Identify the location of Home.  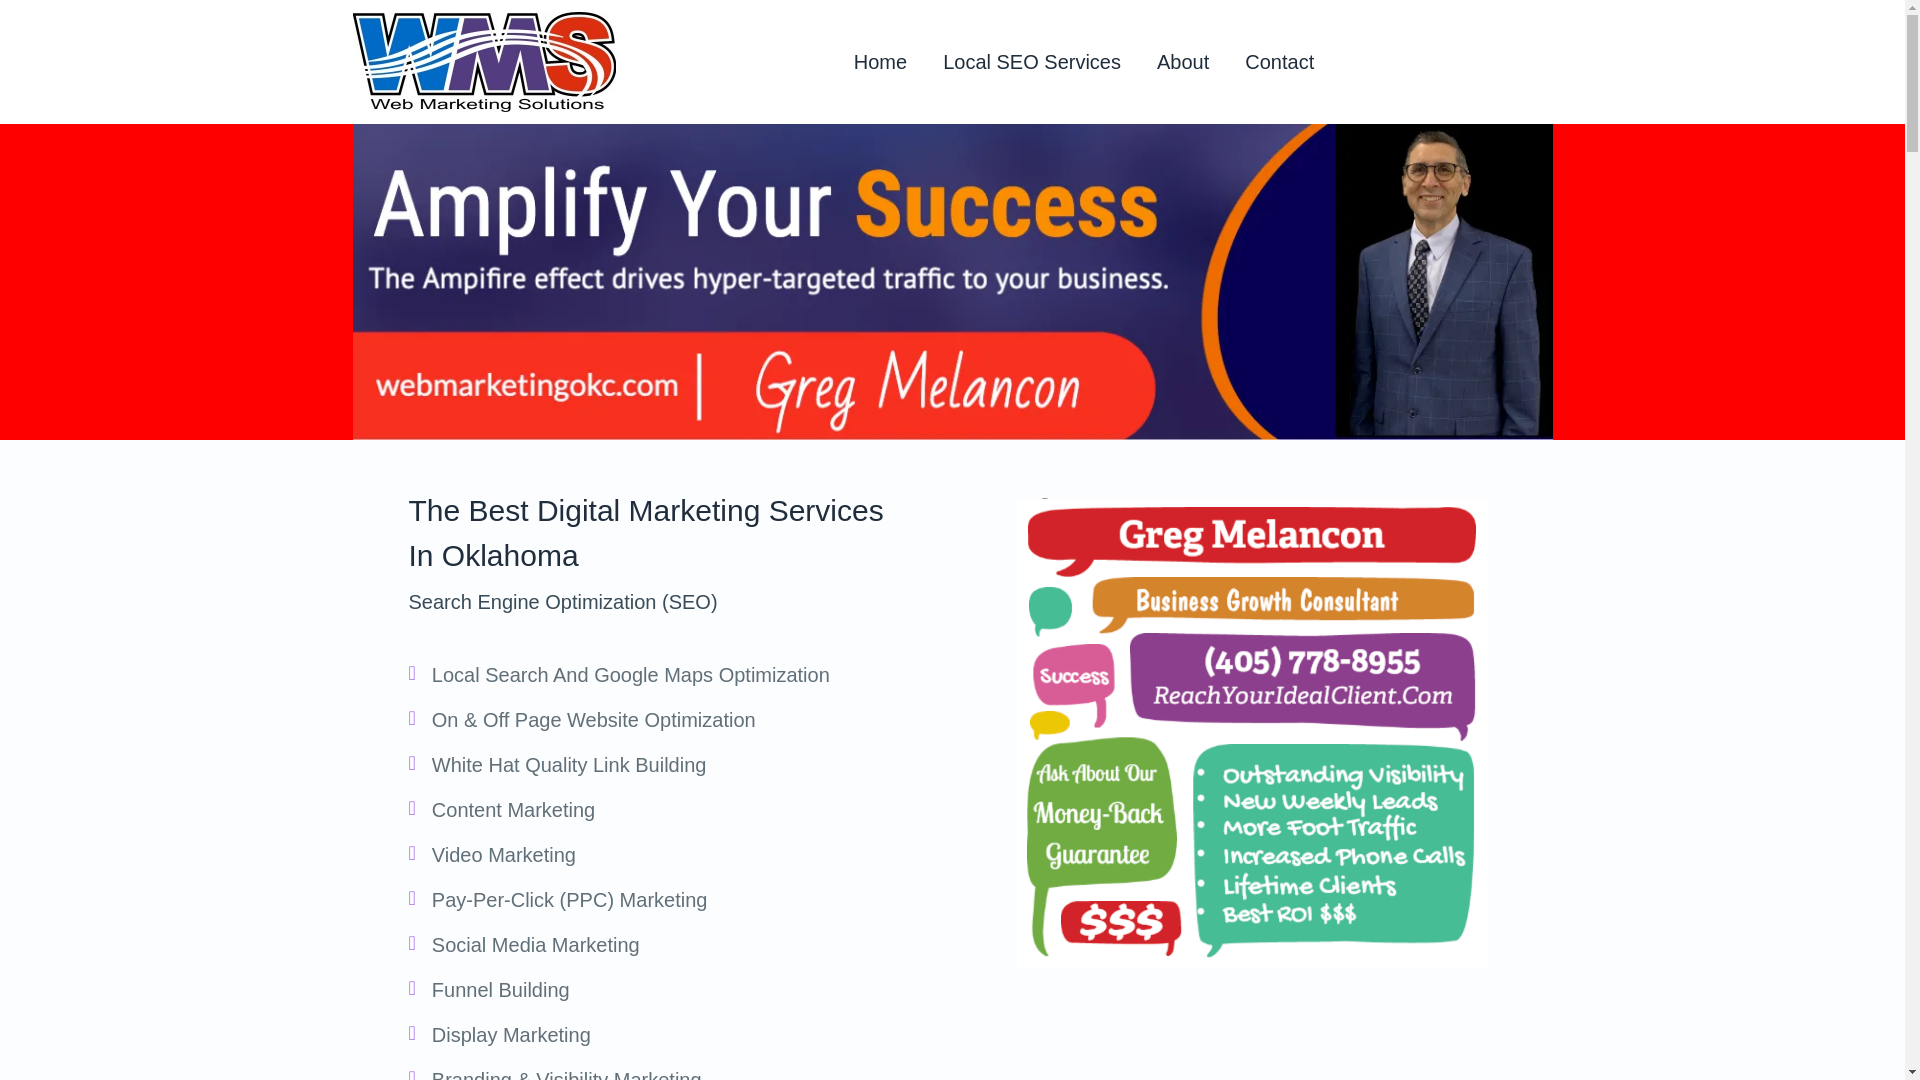
(880, 62).